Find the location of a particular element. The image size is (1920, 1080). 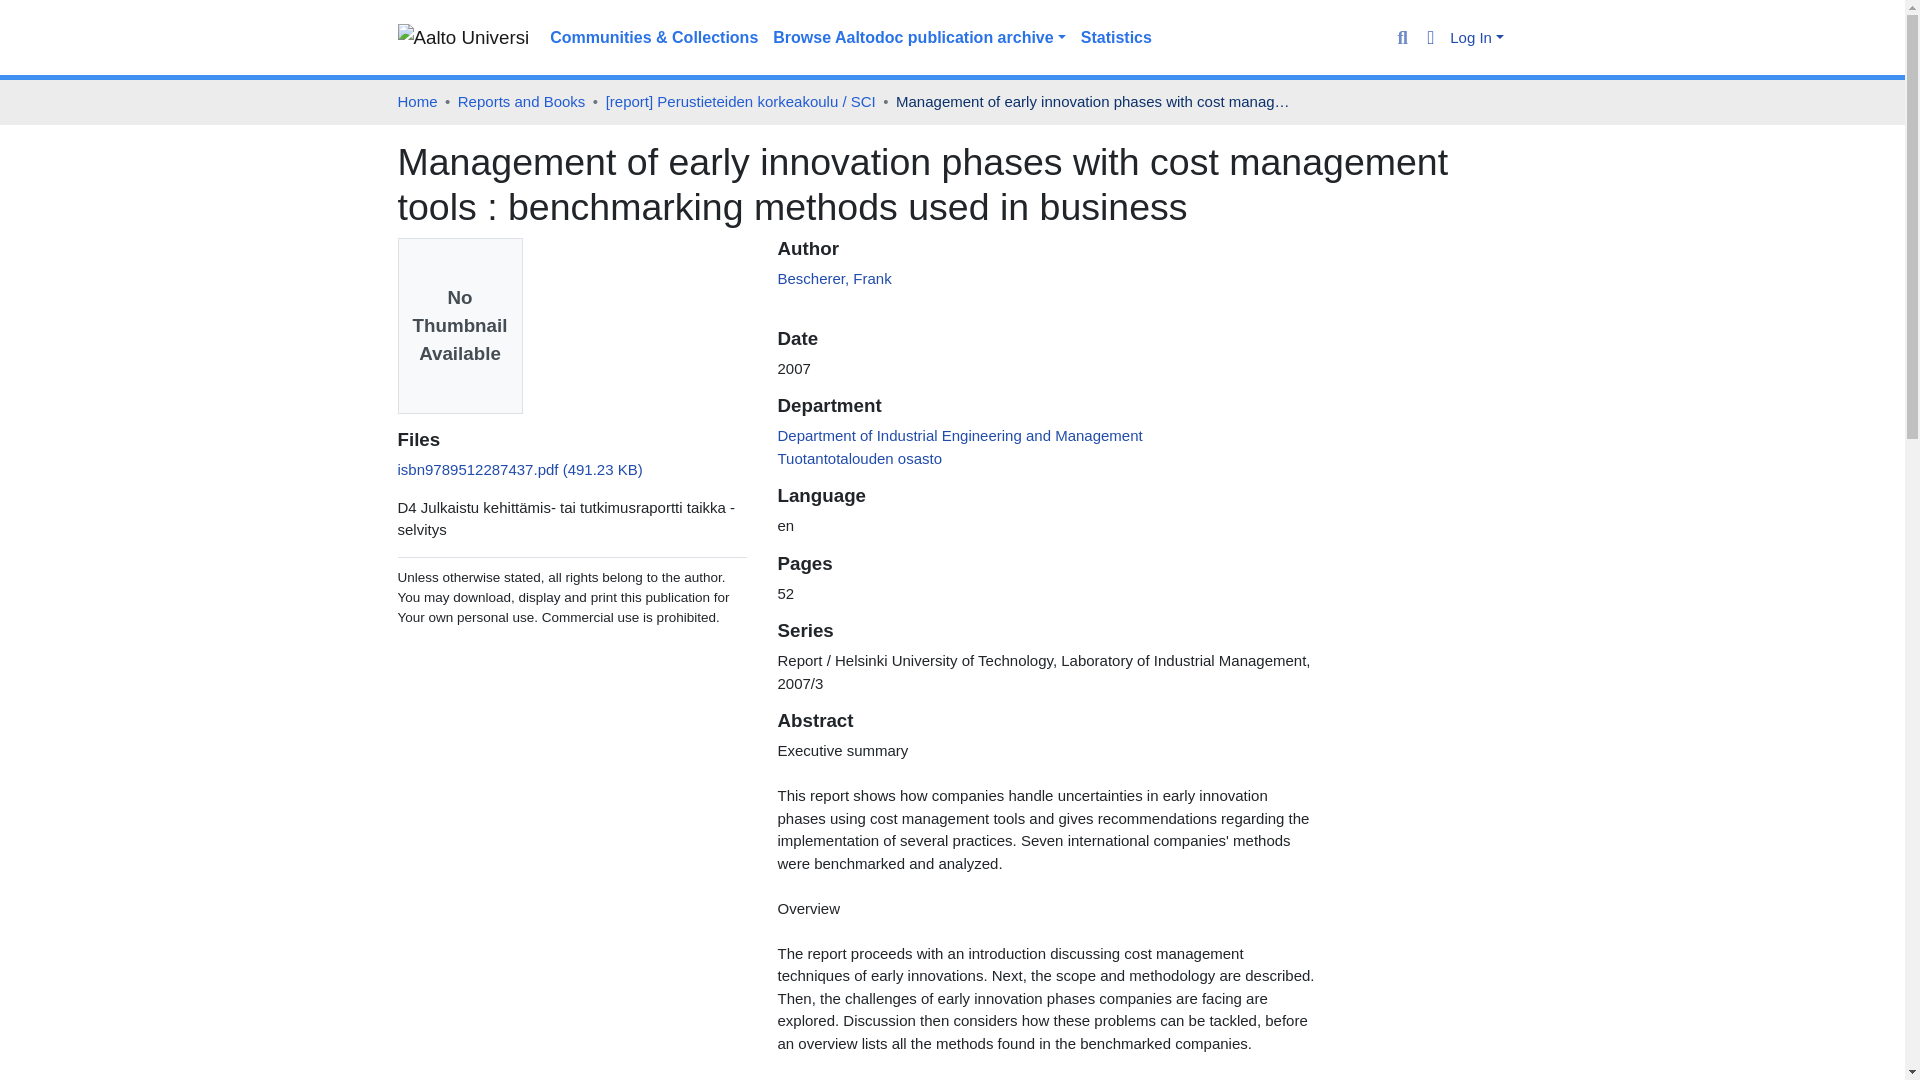

Home is located at coordinates (417, 102).